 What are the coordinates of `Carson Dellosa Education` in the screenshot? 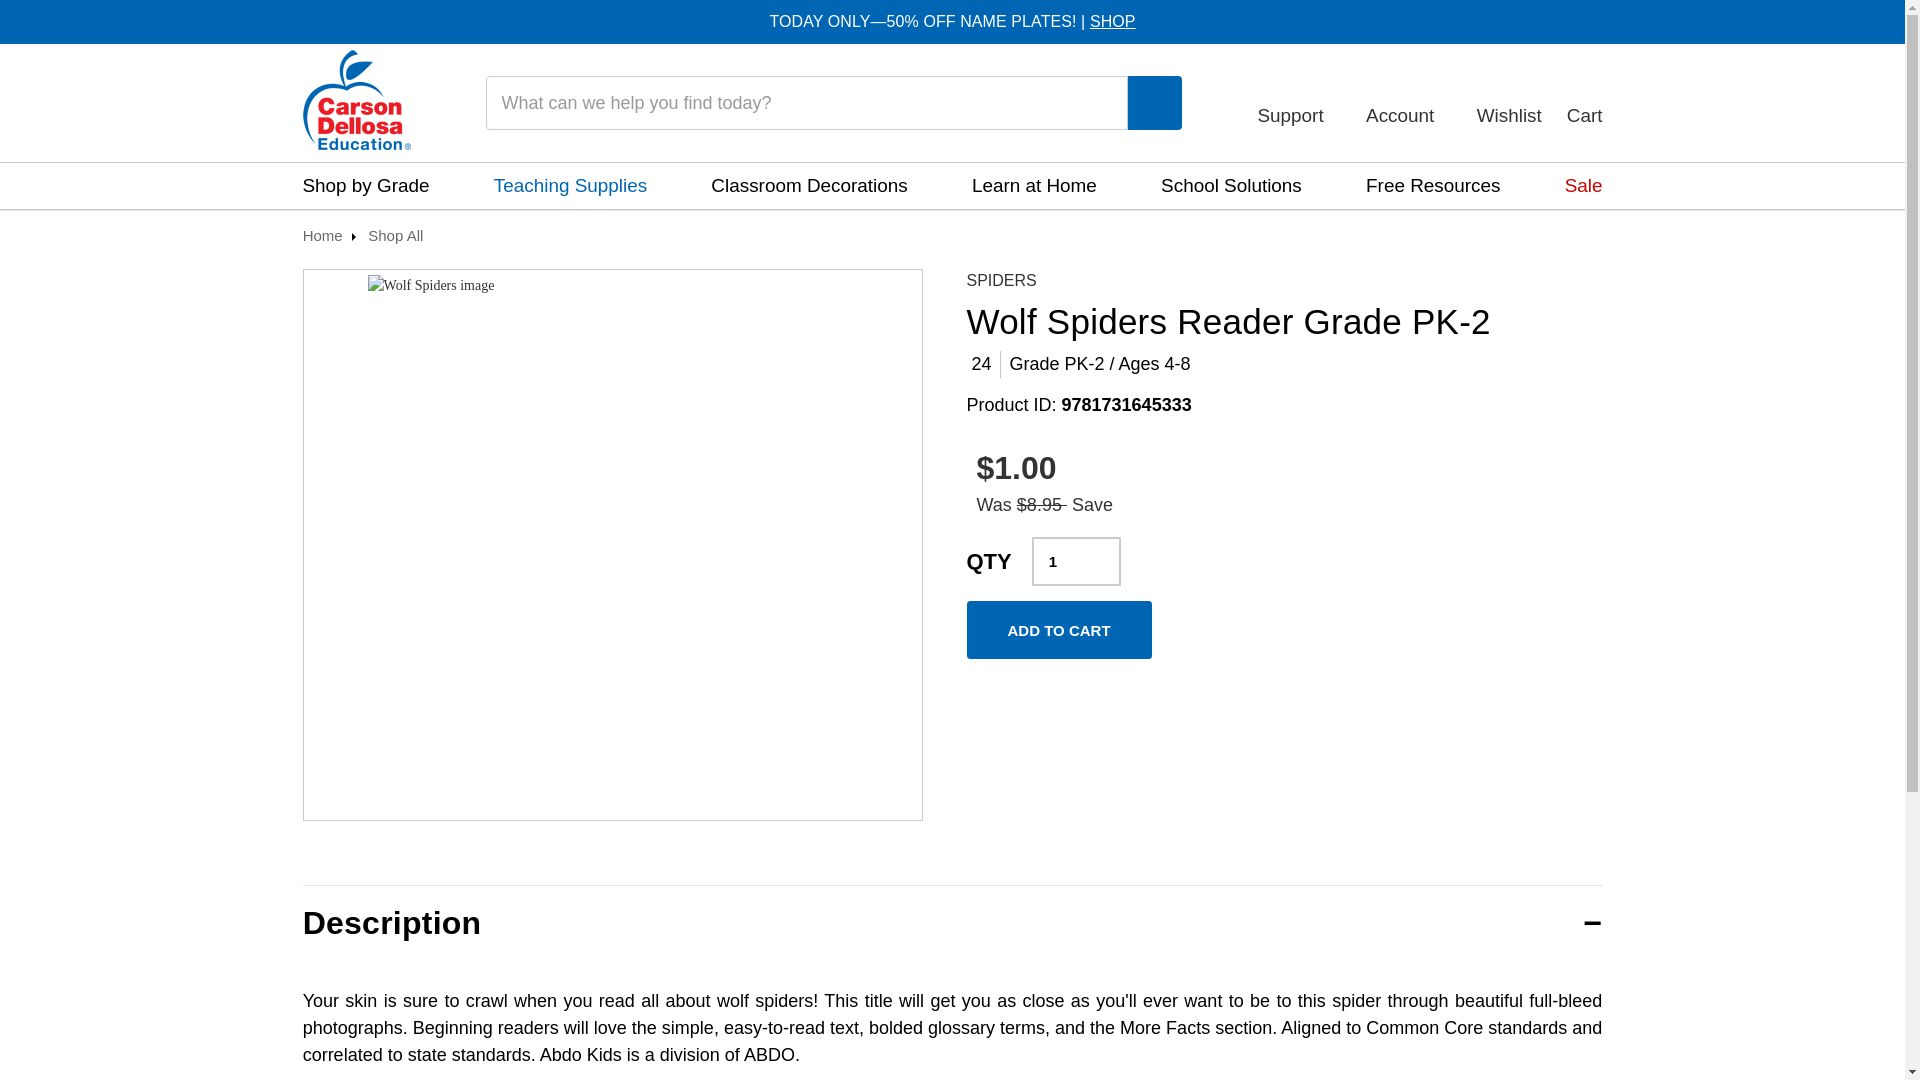 It's located at (356, 100).